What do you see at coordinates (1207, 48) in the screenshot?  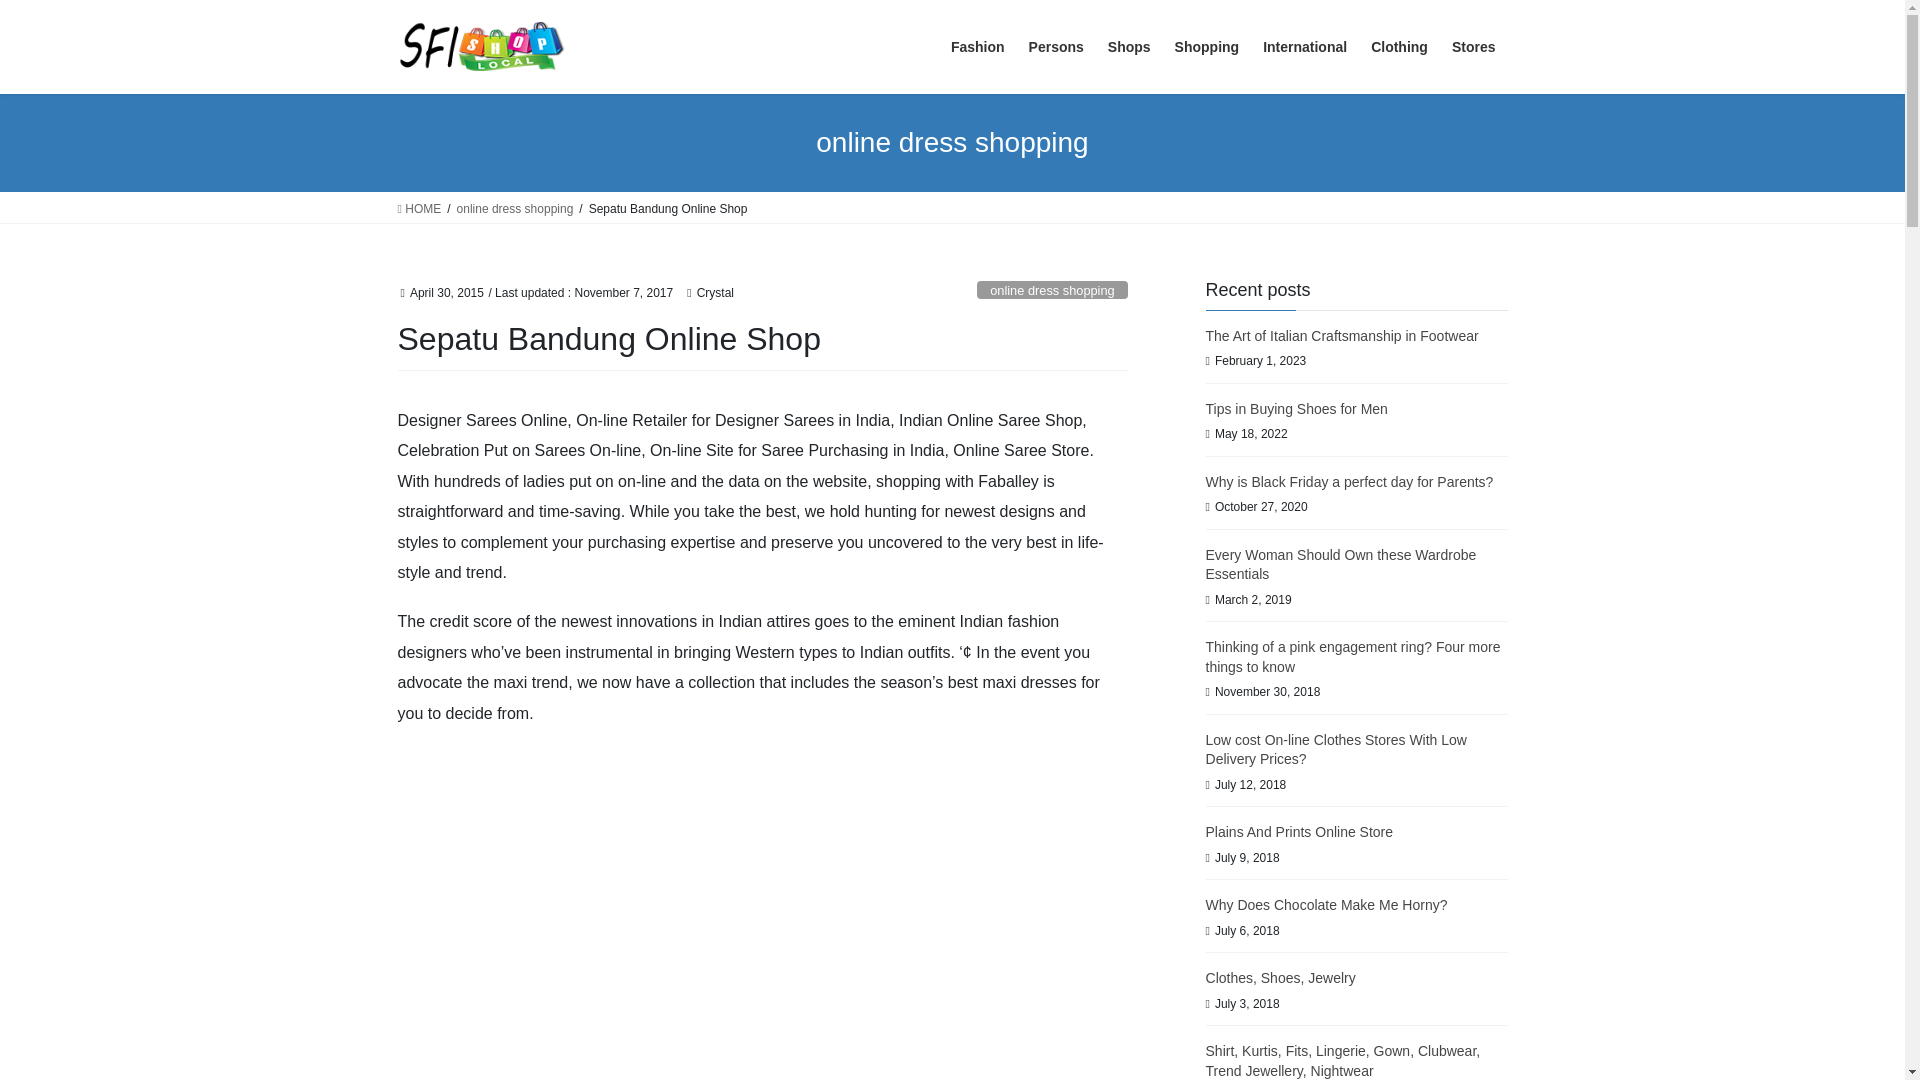 I see `Shopping` at bounding box center [1207, 48].